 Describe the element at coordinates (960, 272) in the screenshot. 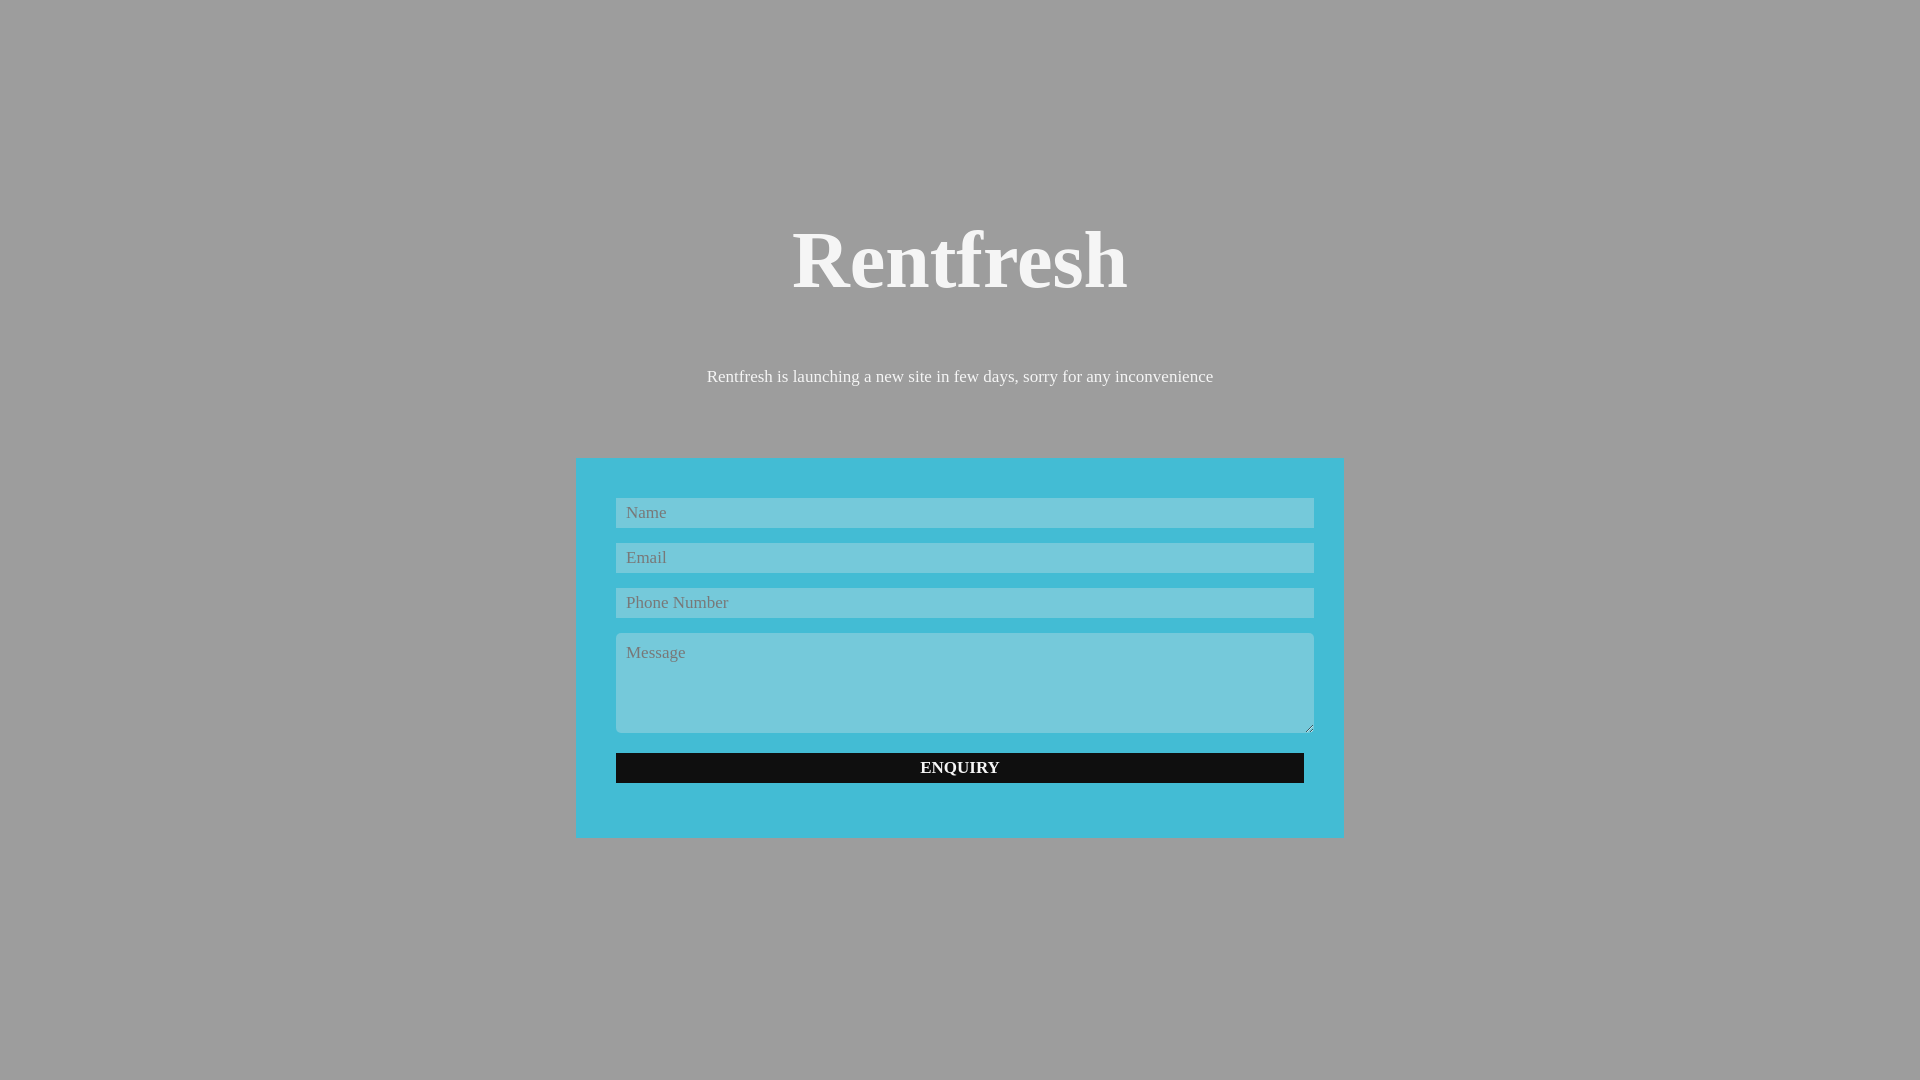

I see `Rentfresh` at that location.